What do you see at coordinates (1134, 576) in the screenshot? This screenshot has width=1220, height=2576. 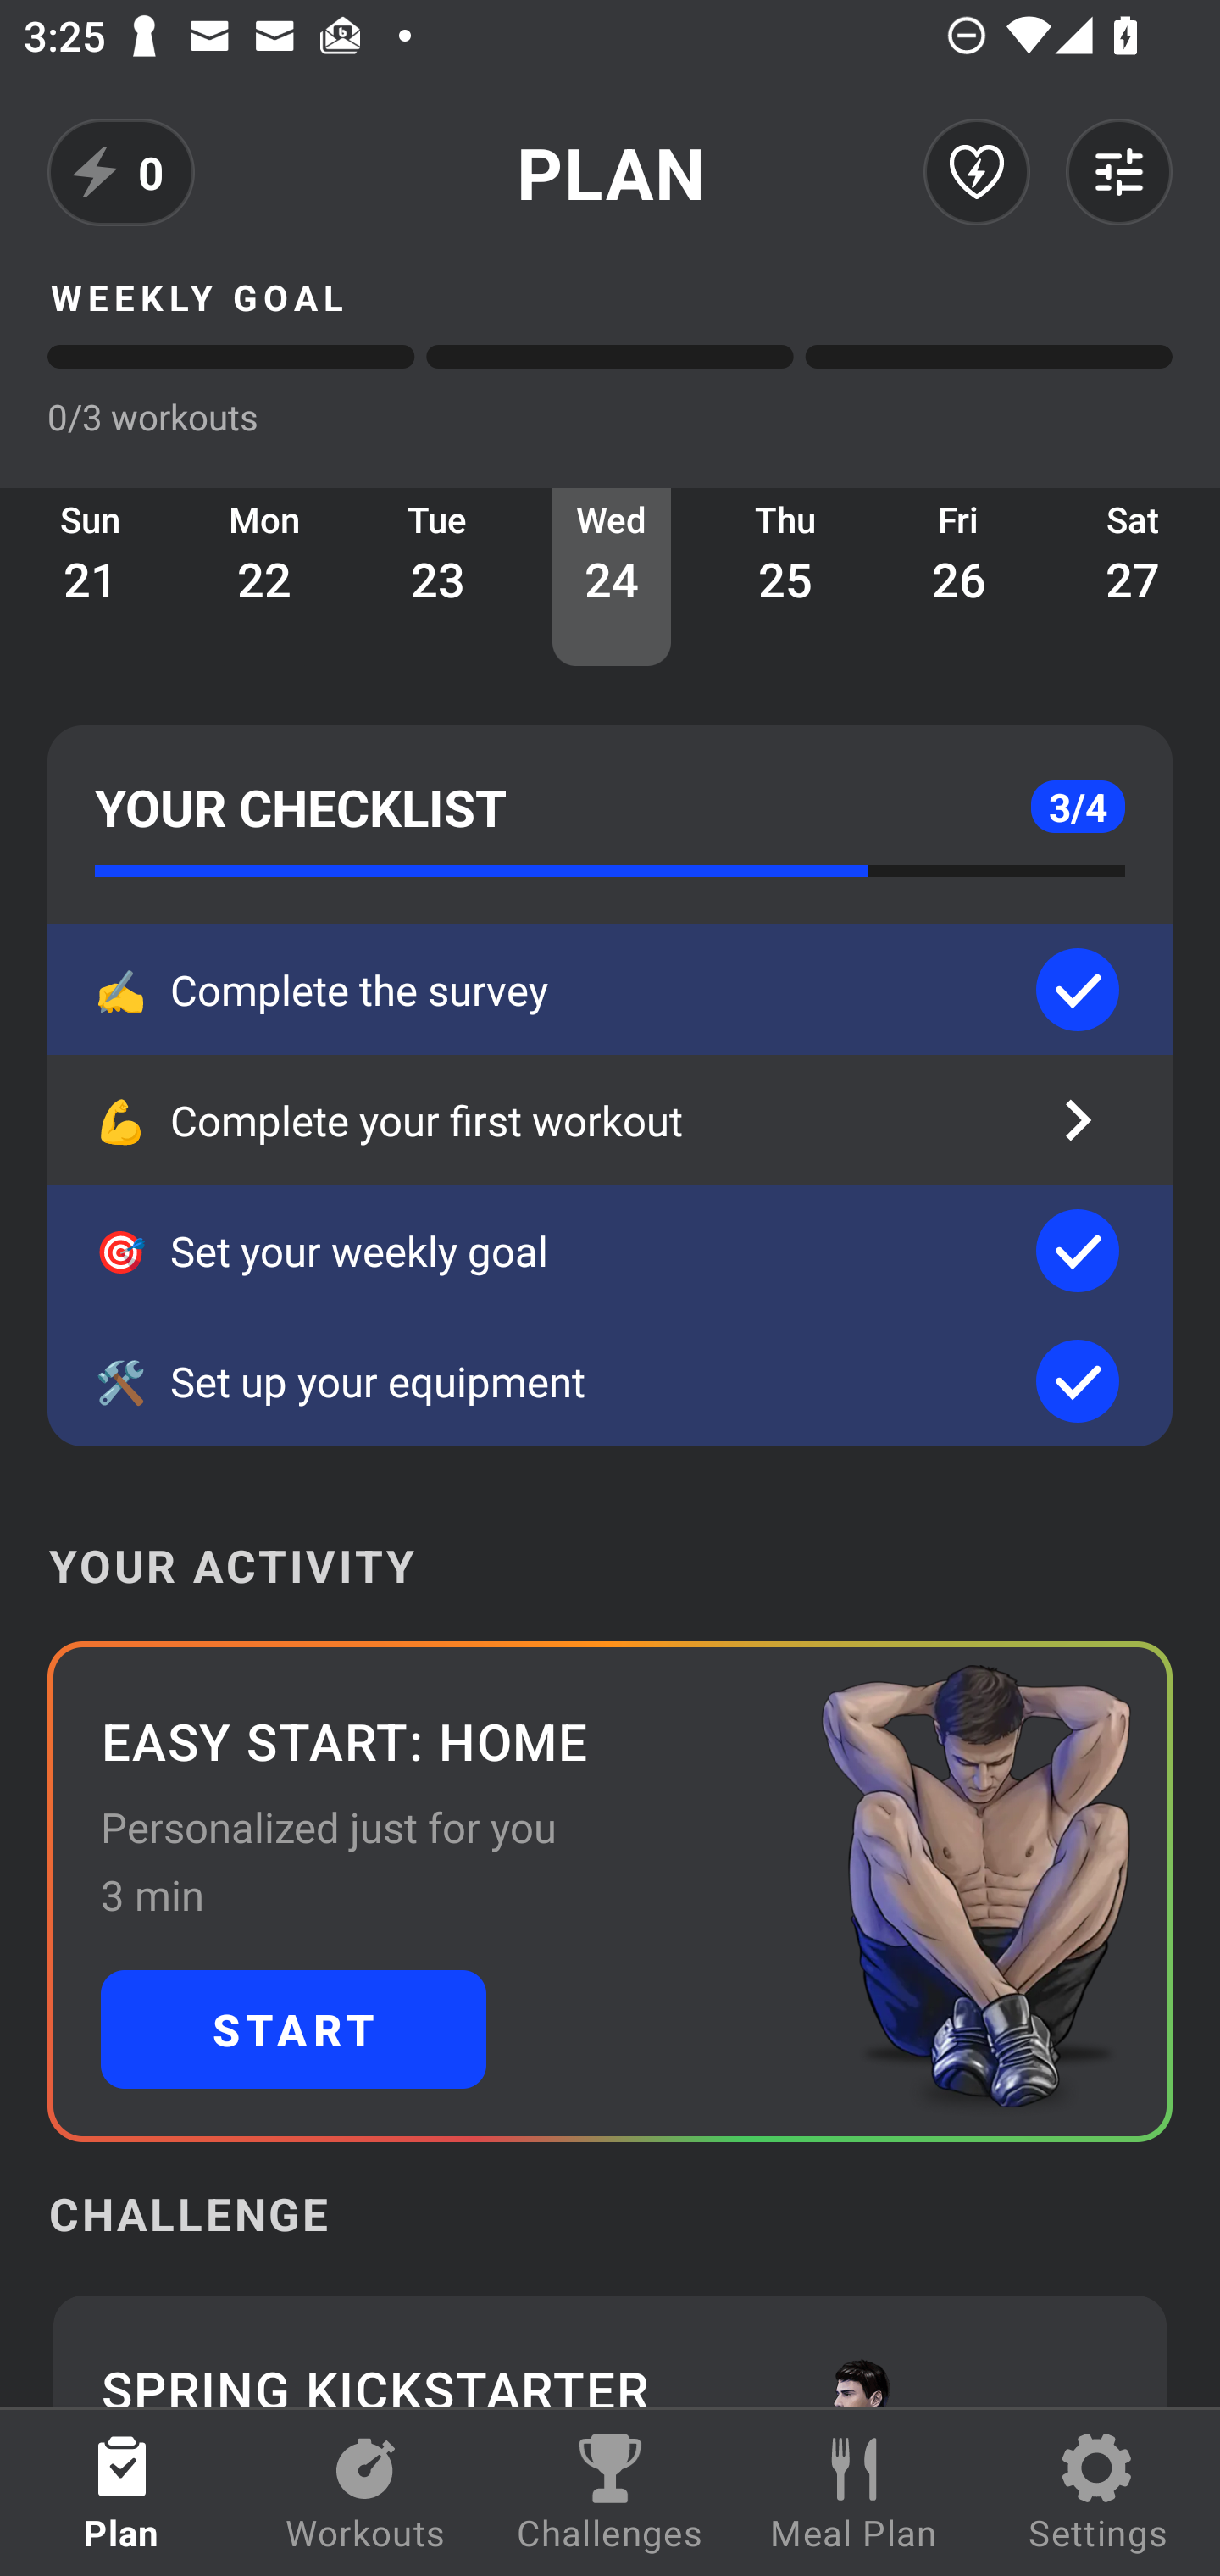 I see `Sat 27` at bounding box center [1134, 576].